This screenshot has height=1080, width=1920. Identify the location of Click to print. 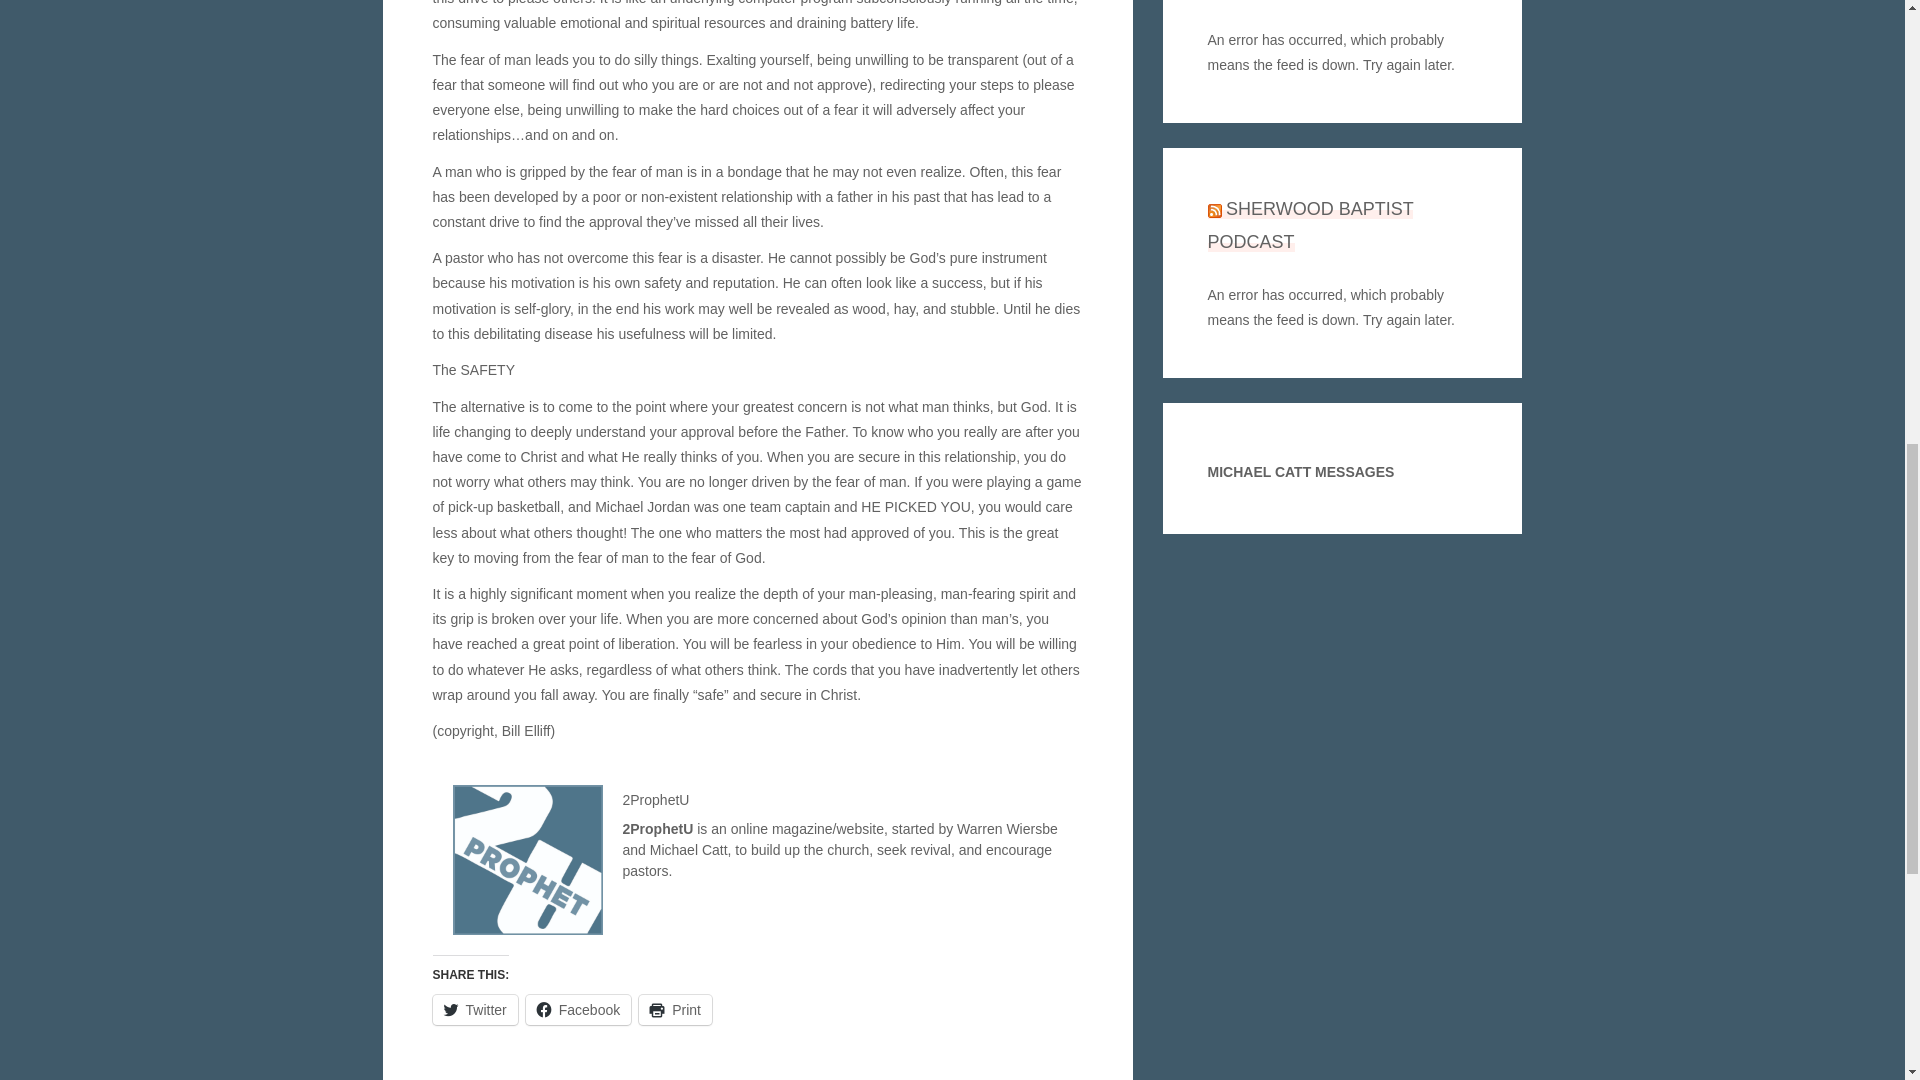
(676, 1009).